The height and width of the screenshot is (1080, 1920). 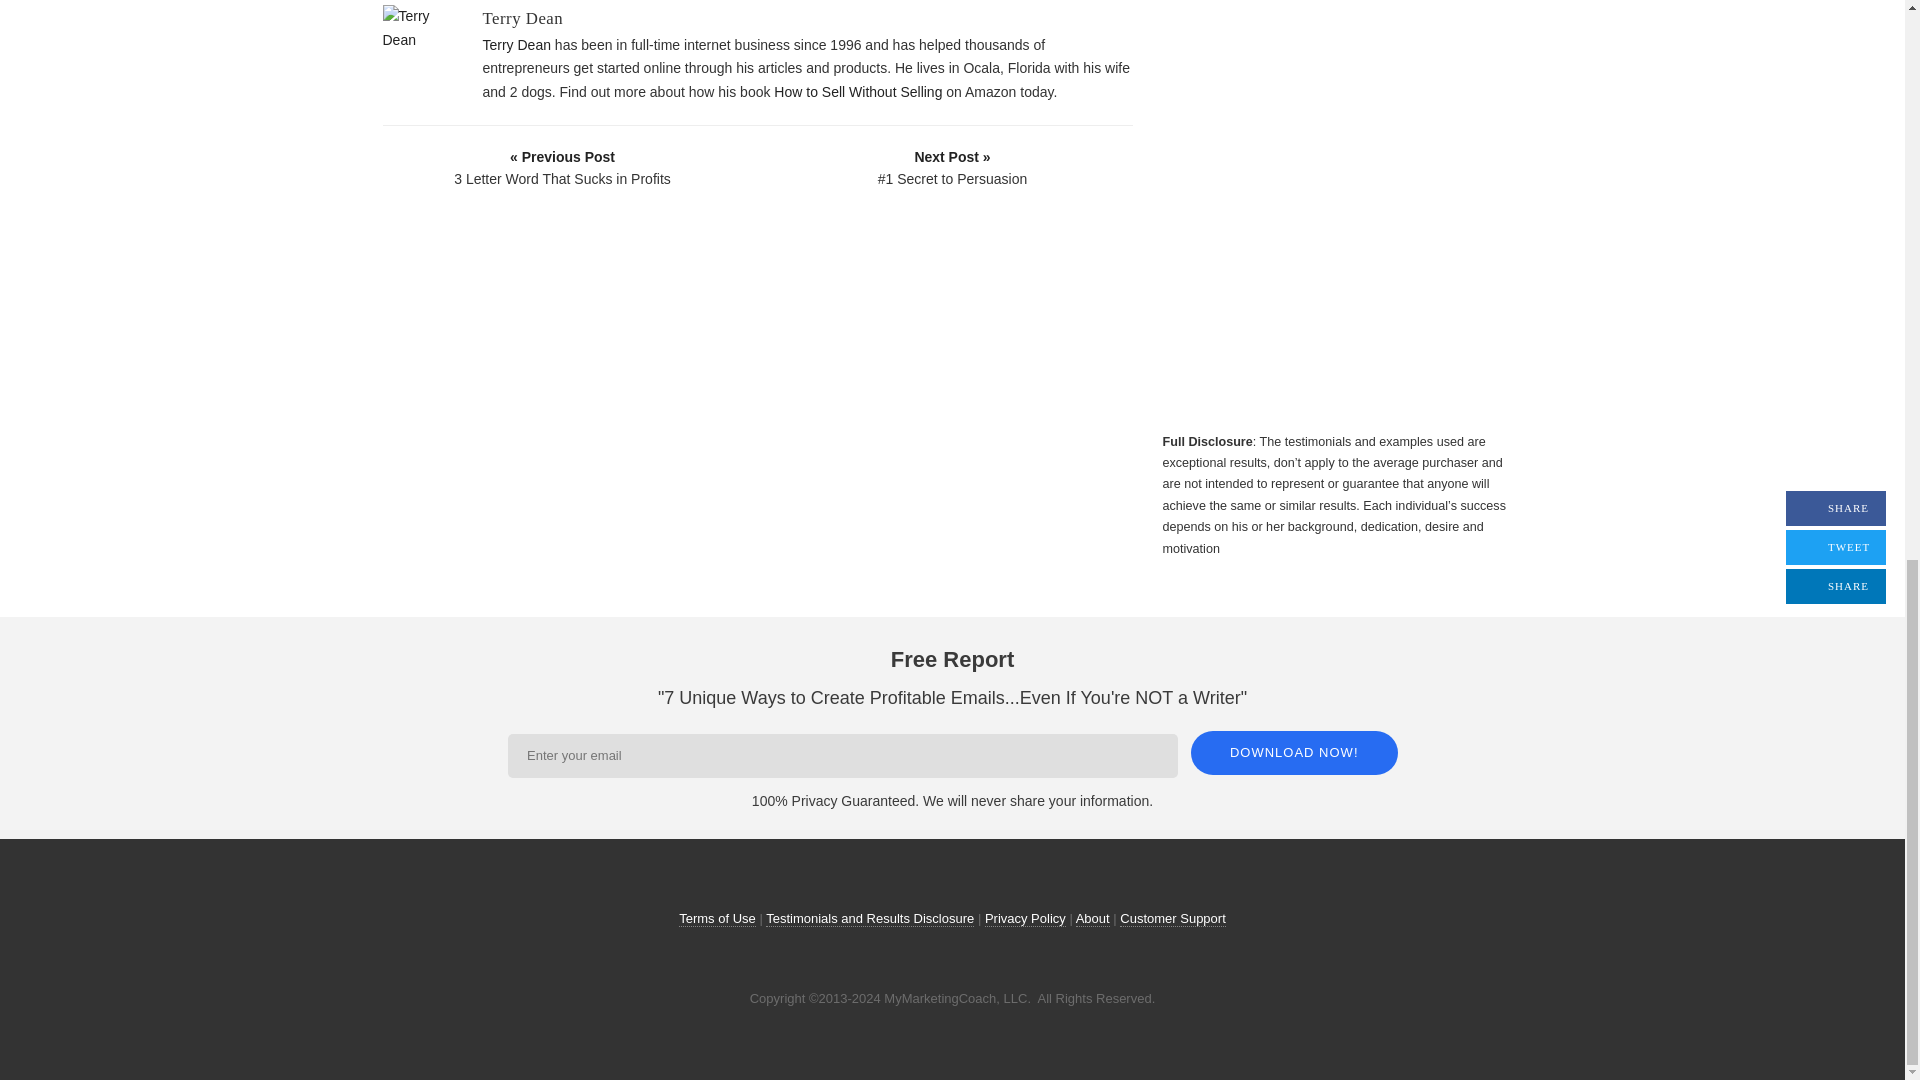 What do you see at coordinates (1092, 918) in the screenshot?
I see `About` at bounding box center [1092, 918].